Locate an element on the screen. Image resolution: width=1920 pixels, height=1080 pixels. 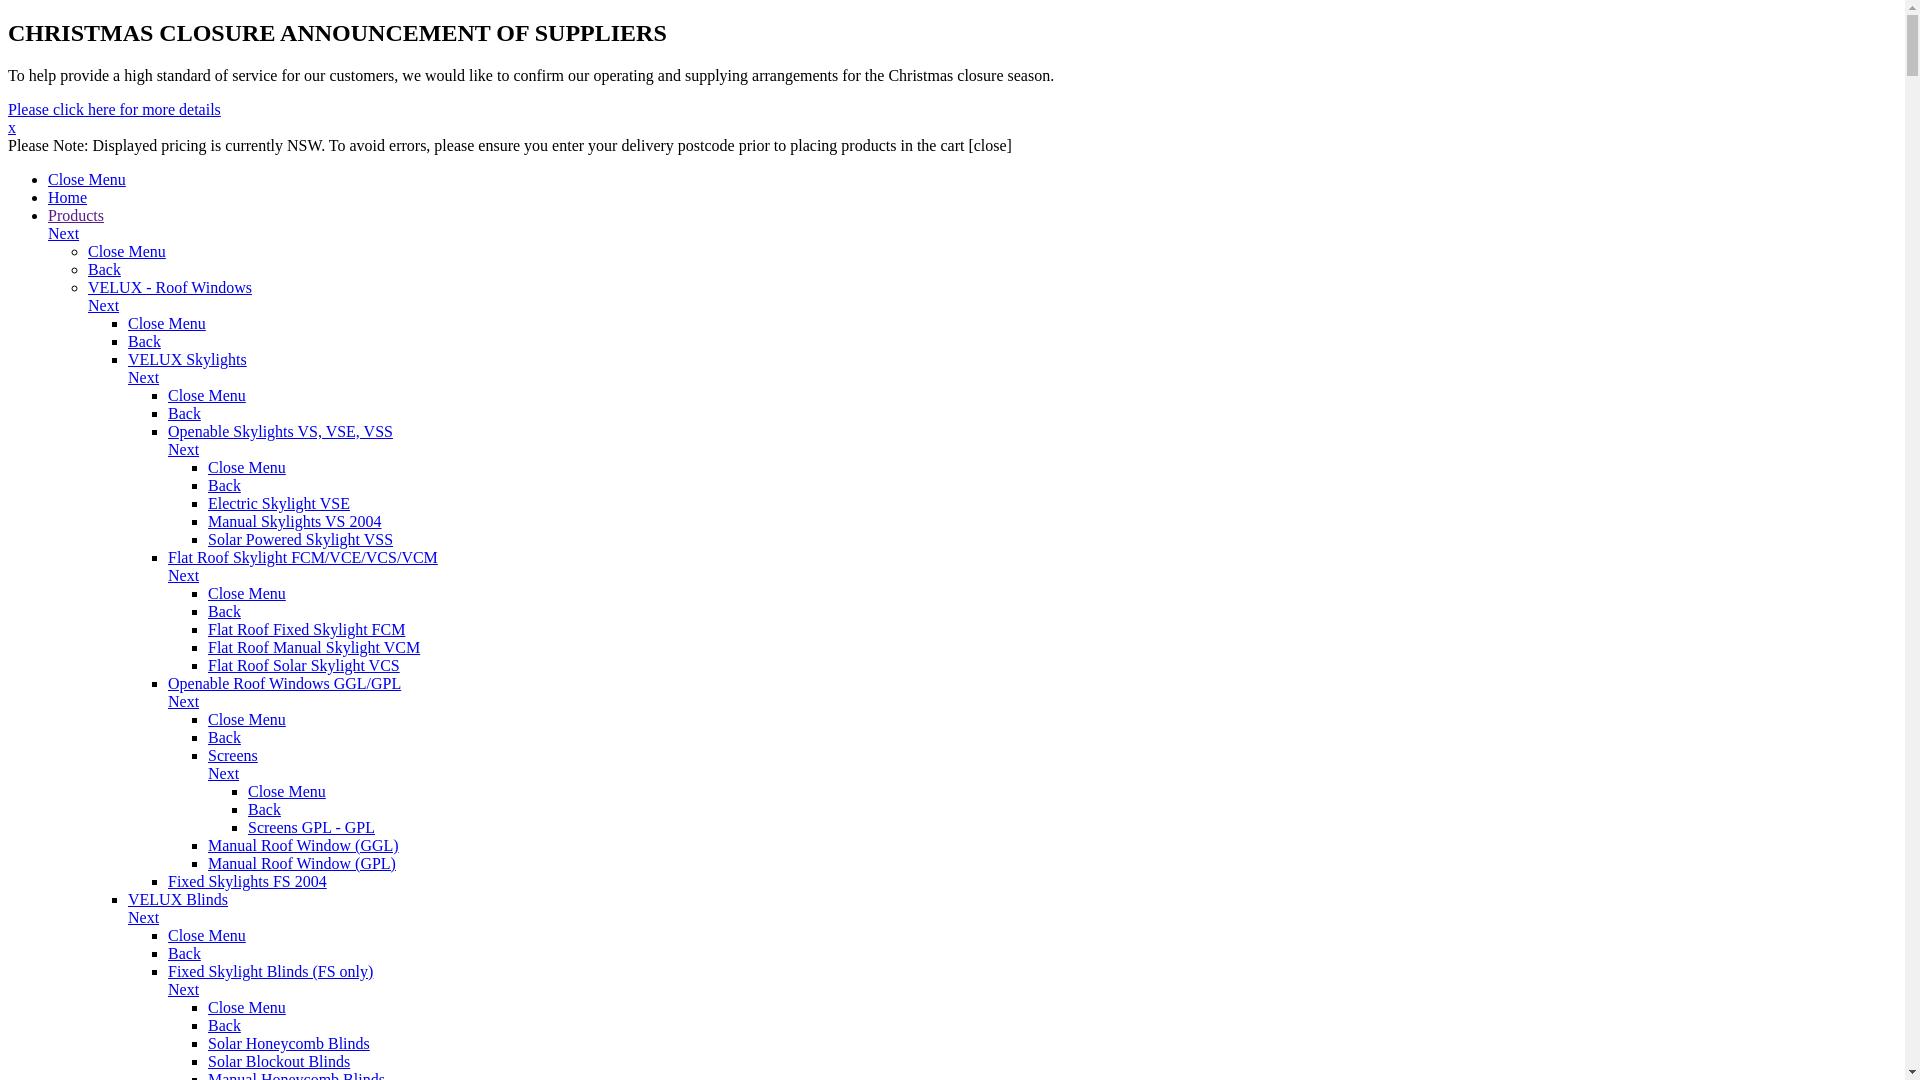
Solar Powered Skylight VSS is located at coordinates (300, 540).